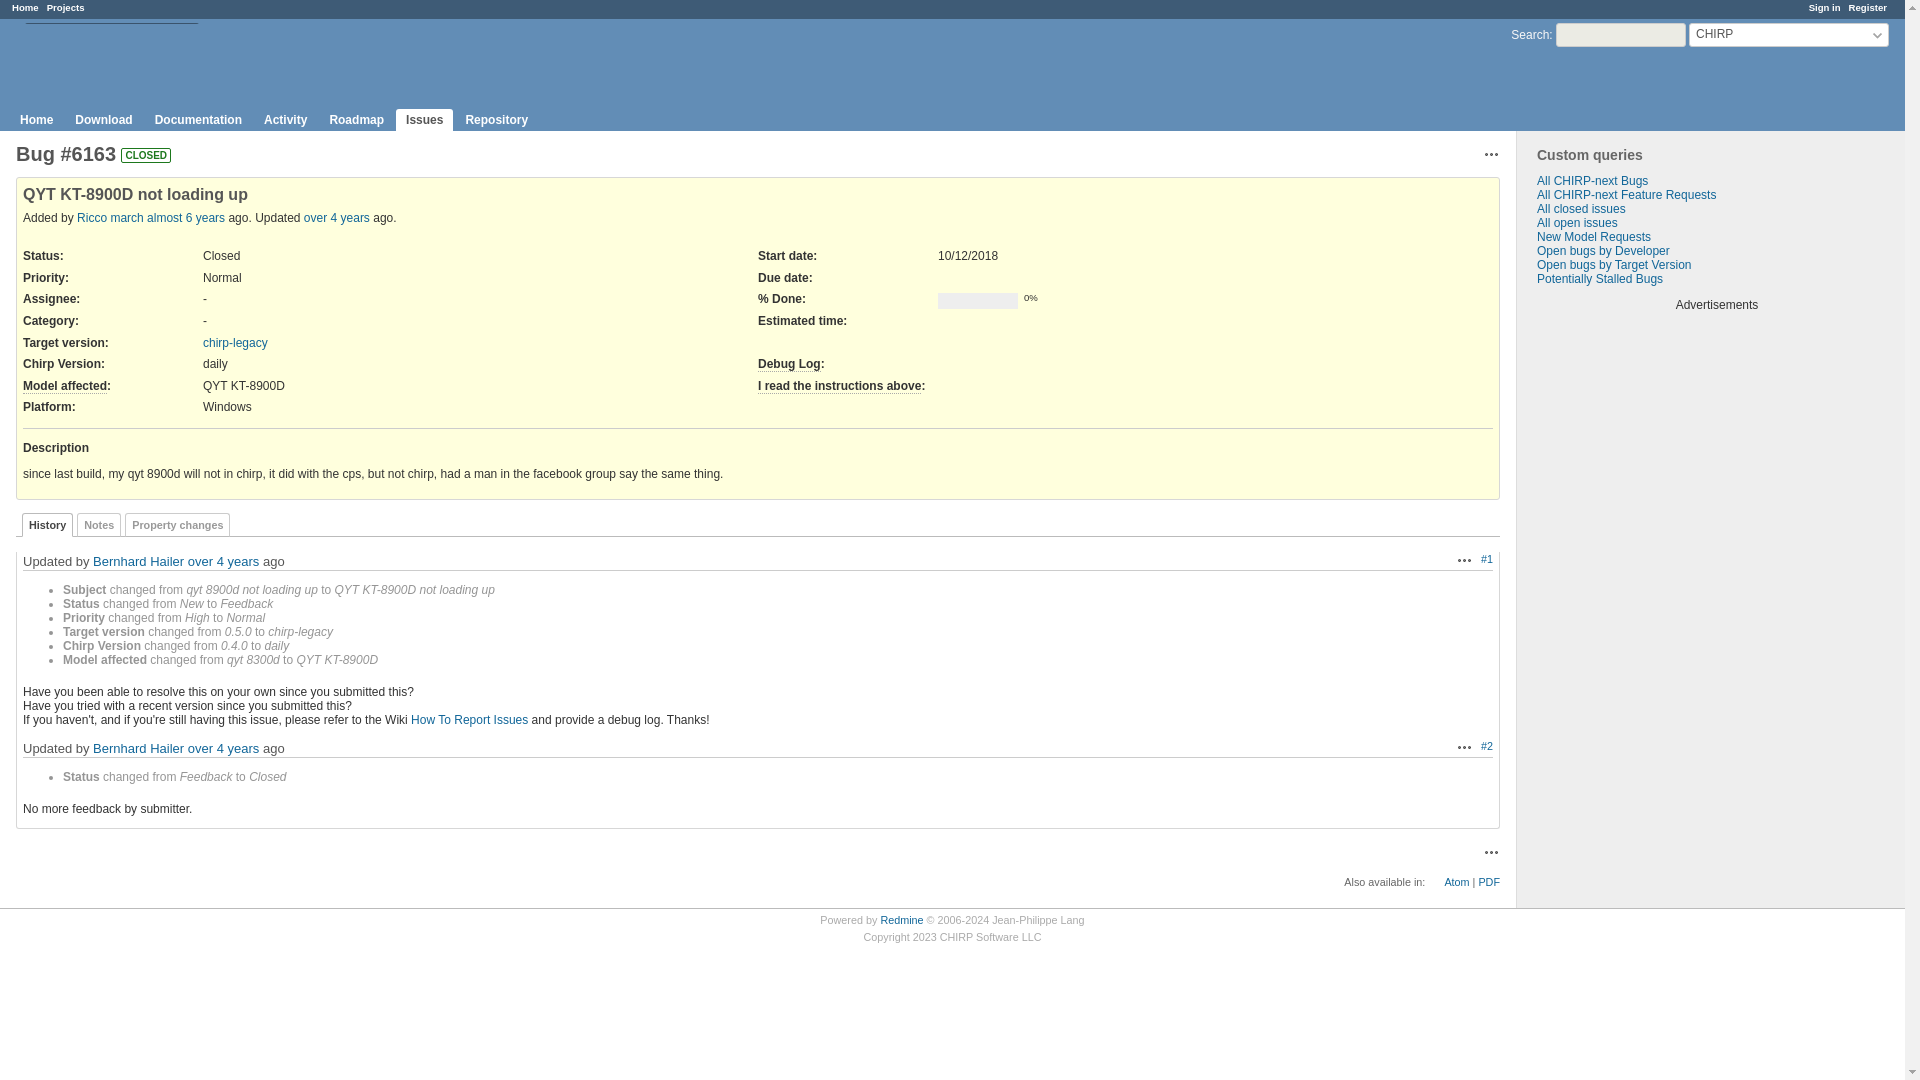  Describe the element at coordinates (1492, 154) in the screenshot. I see `Actions` at that location.